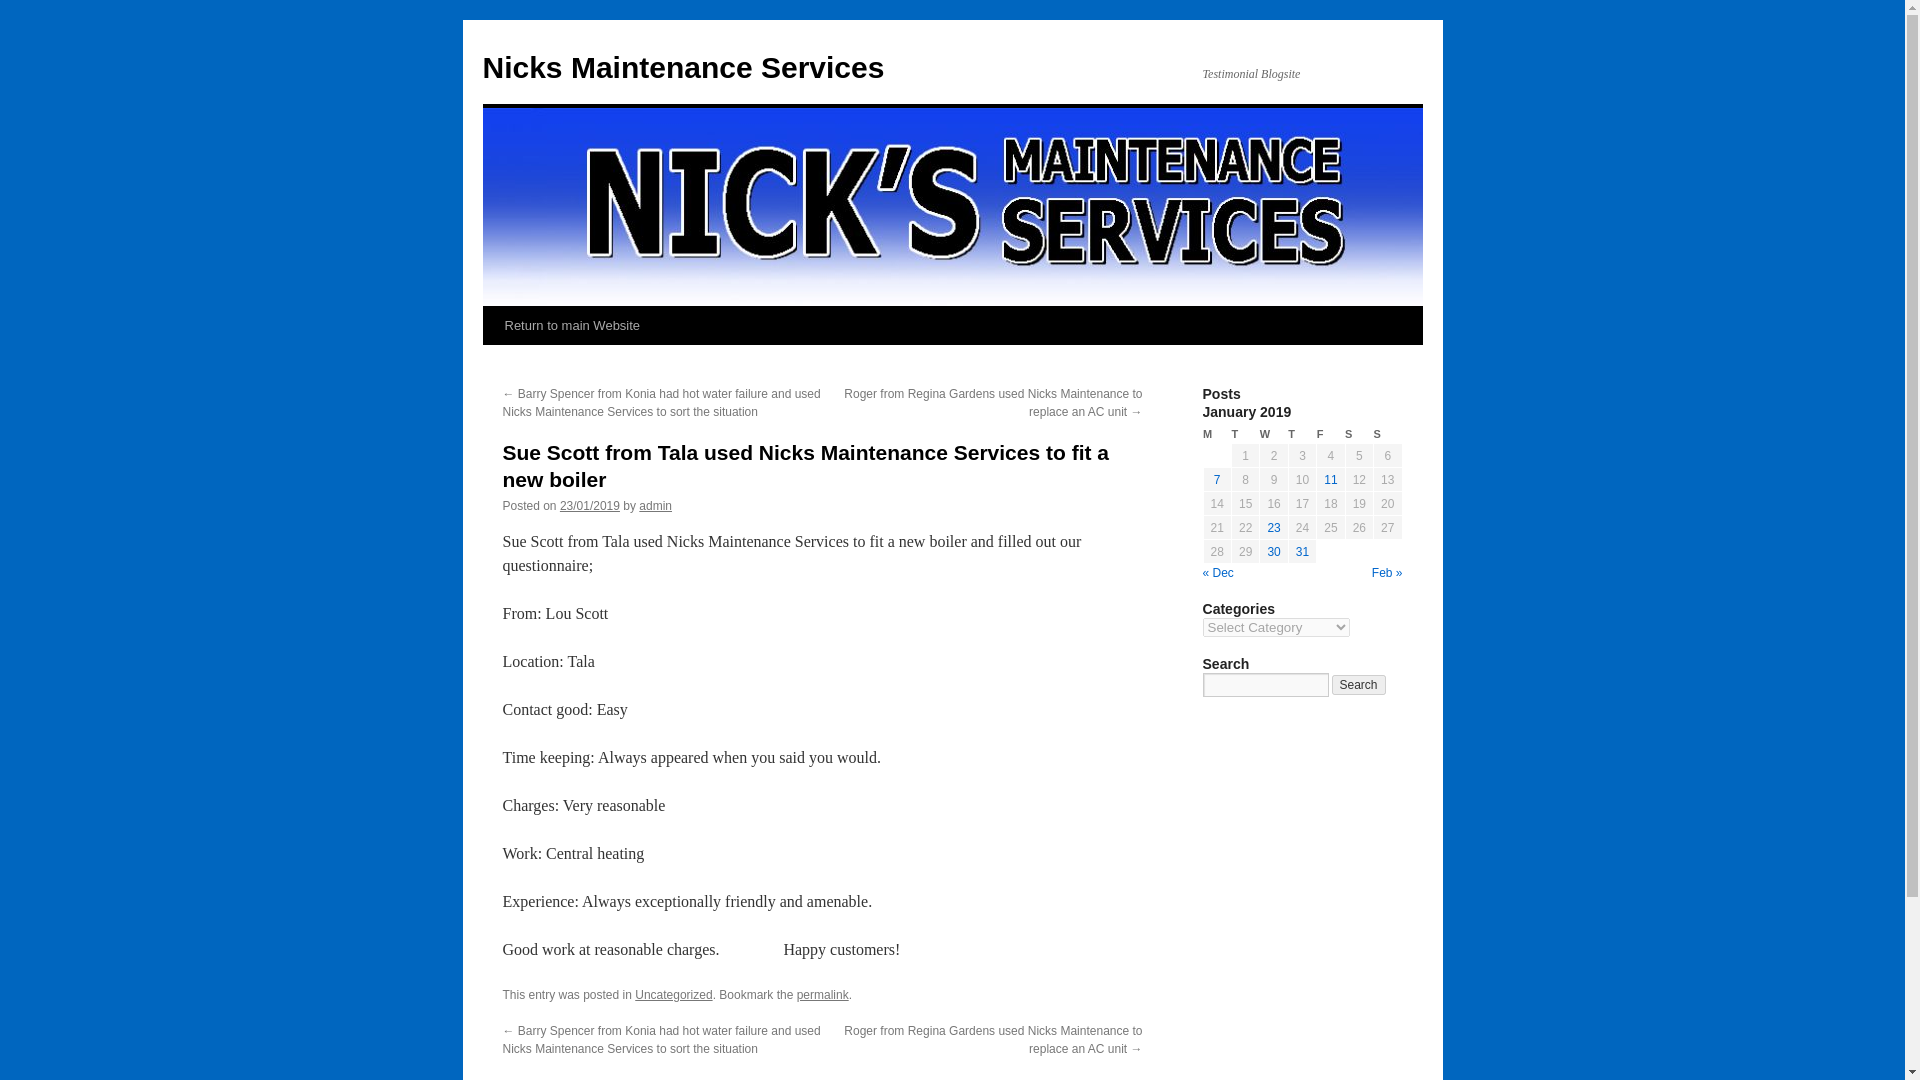  Describe the element at coordinates (822, 995) in the screenshot. I see `permalink` at that location.